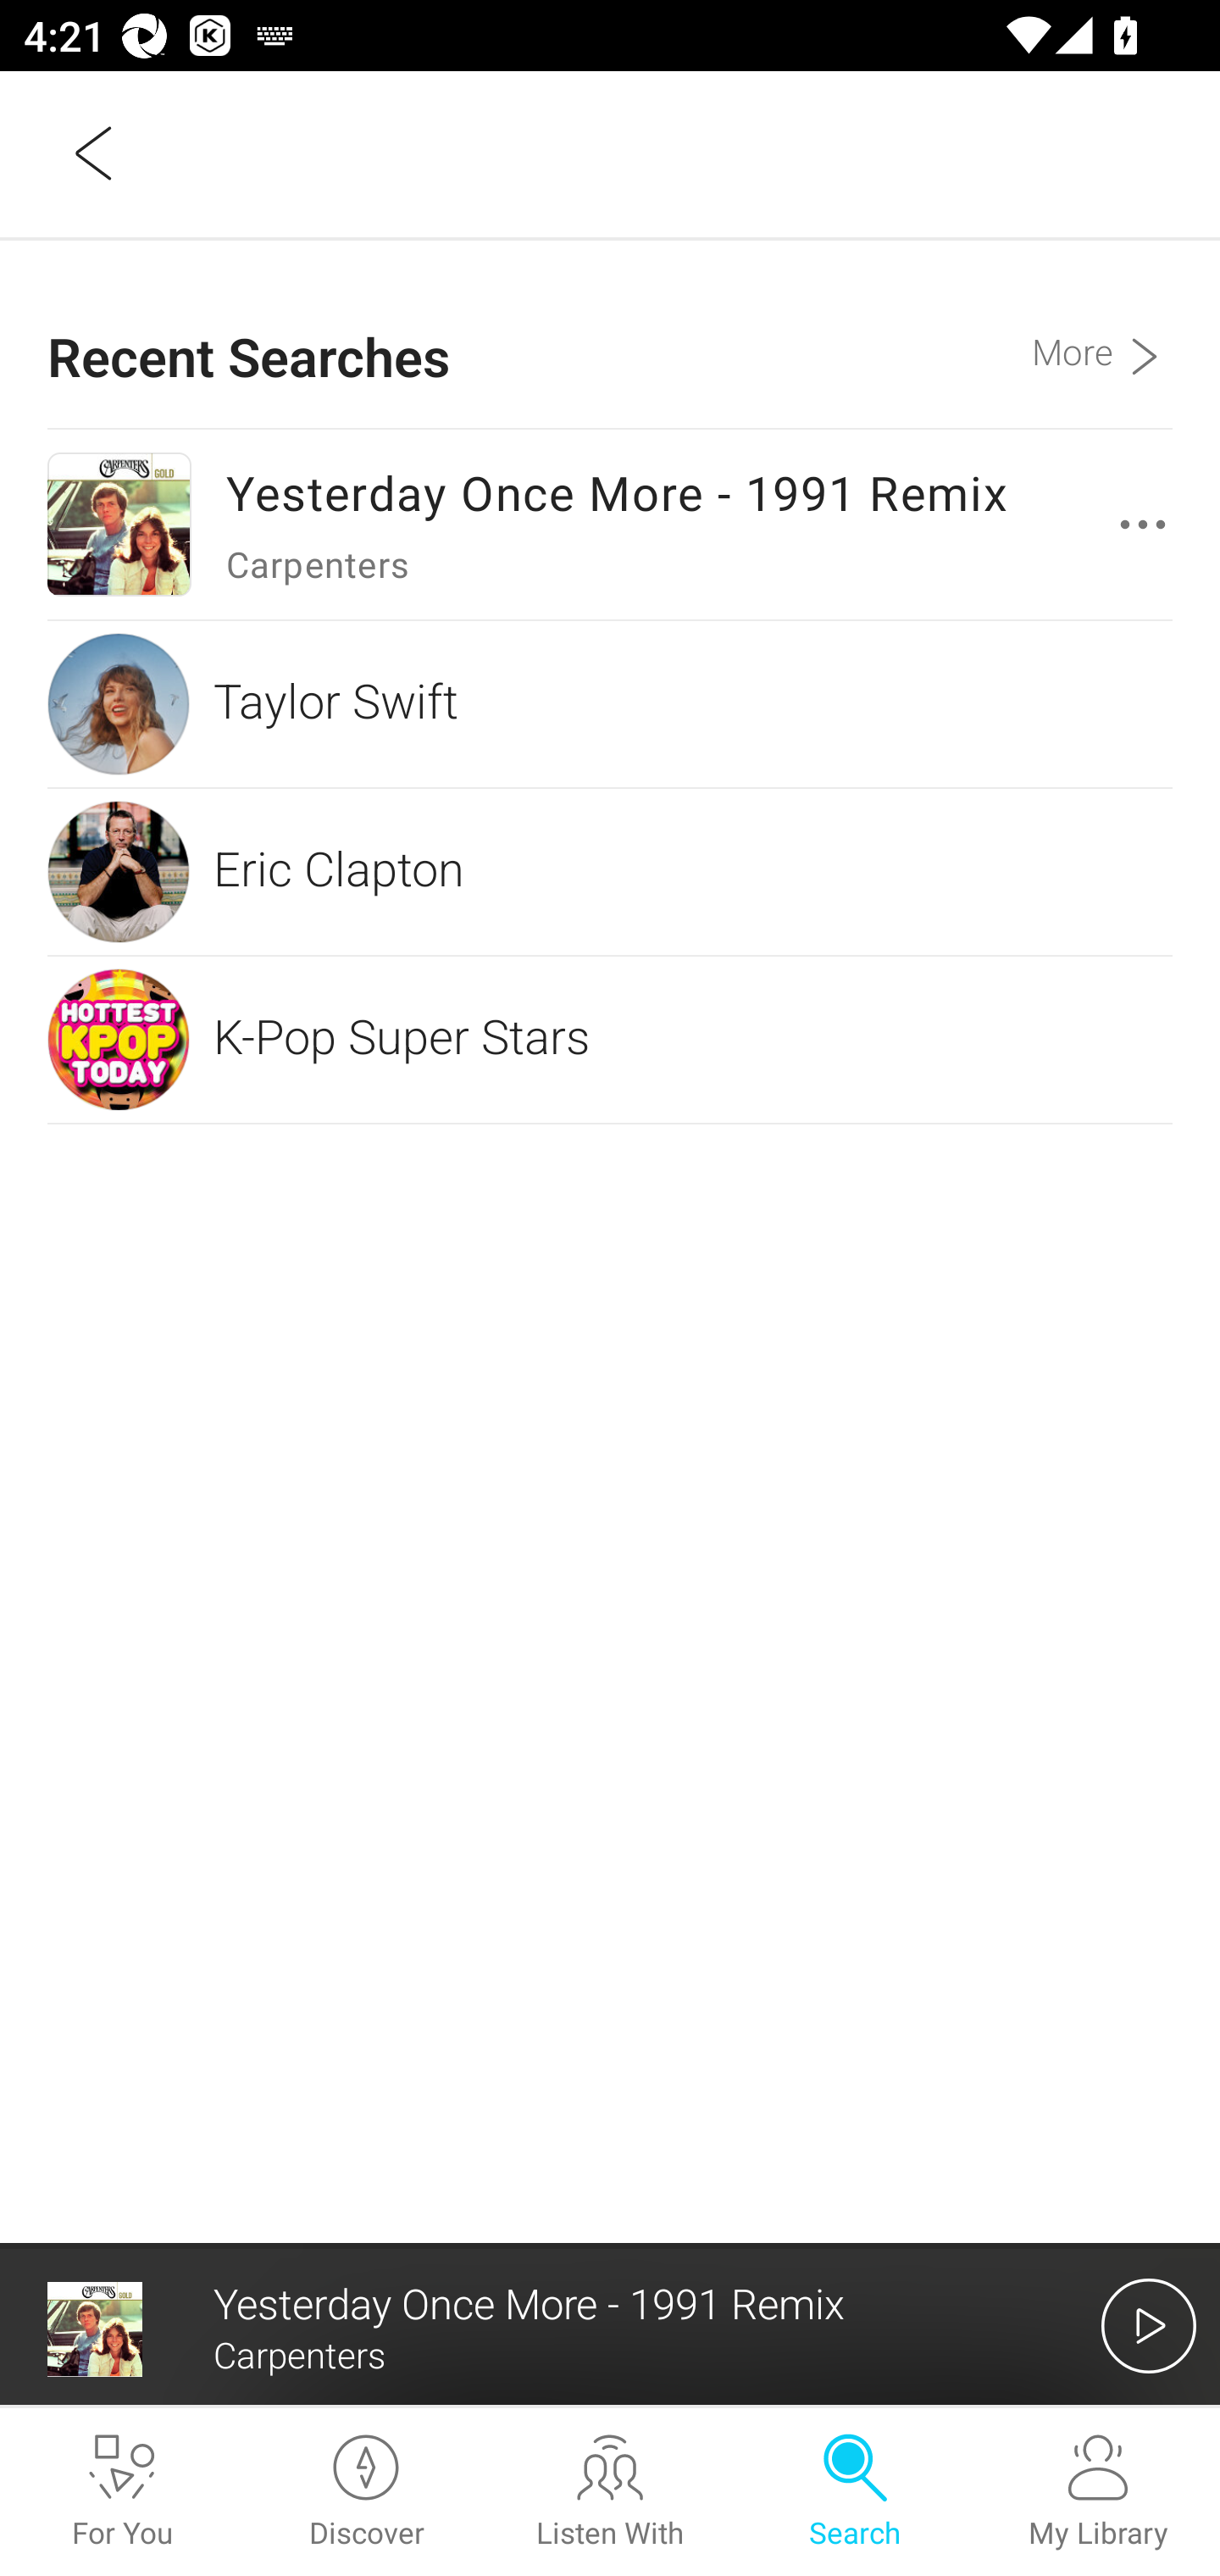 This screenshot has height=2576, width=1220. Describe the element at coordinates (1149, 2325) in the screenshot. I see `開始播放` at that location.